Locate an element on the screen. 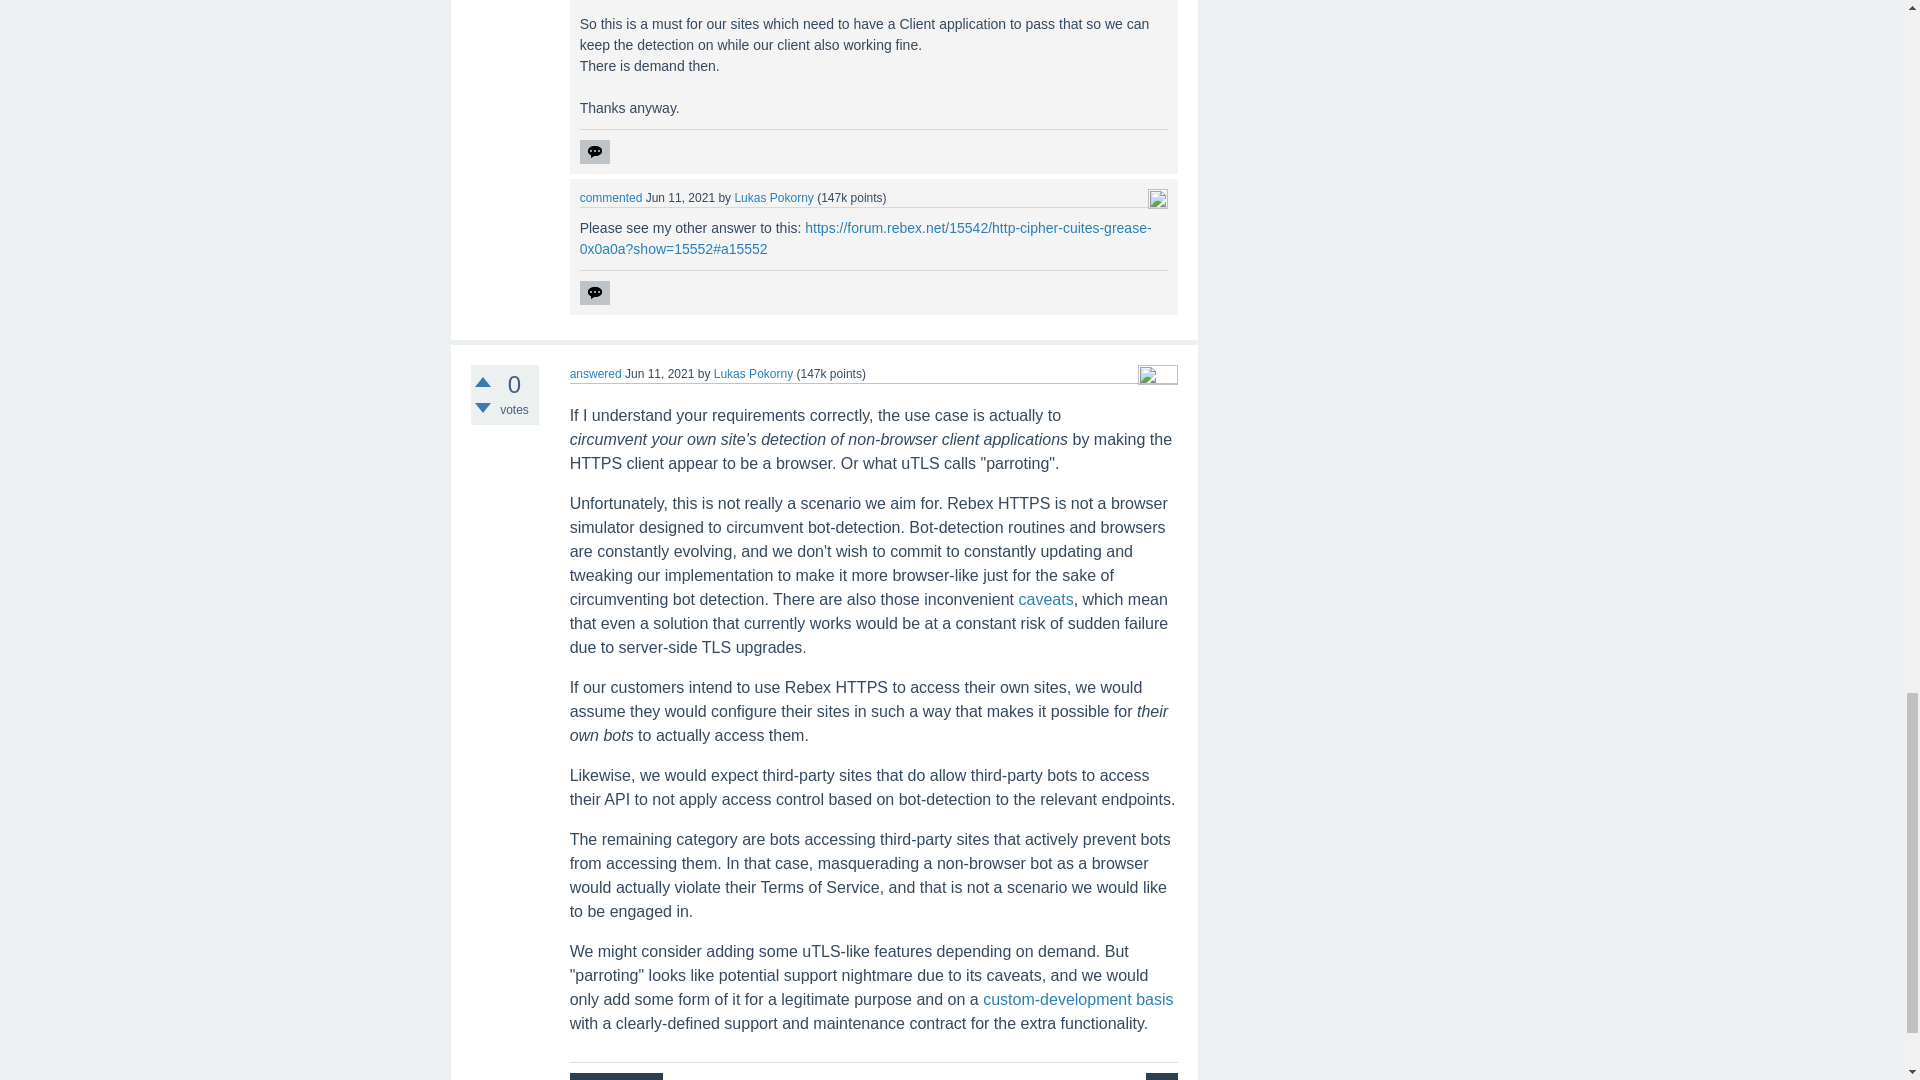  reply is located at coordinates (594, 152).